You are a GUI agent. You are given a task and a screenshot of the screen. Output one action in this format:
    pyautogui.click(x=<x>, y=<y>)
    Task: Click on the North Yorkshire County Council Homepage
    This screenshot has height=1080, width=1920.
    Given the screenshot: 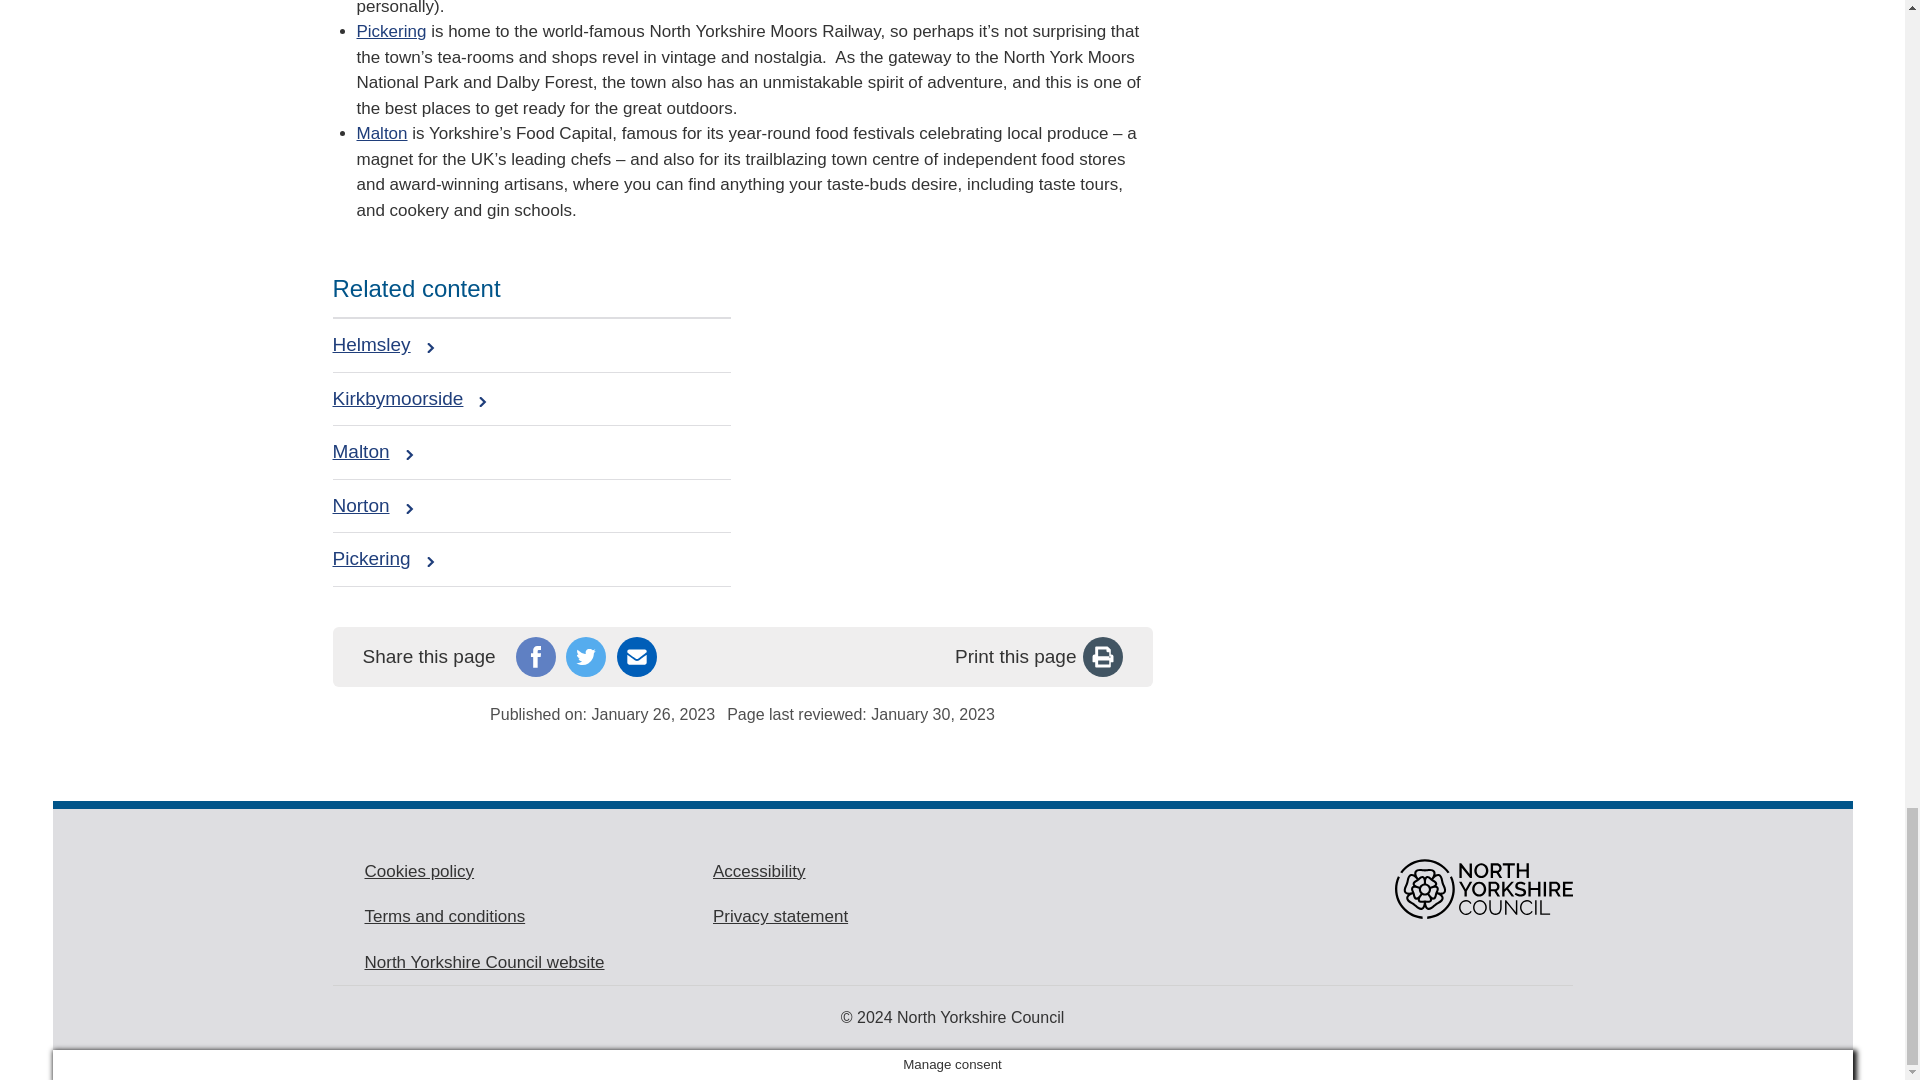 What is the action you would take?
    pyautogui.click(x=1482, y=888)
    